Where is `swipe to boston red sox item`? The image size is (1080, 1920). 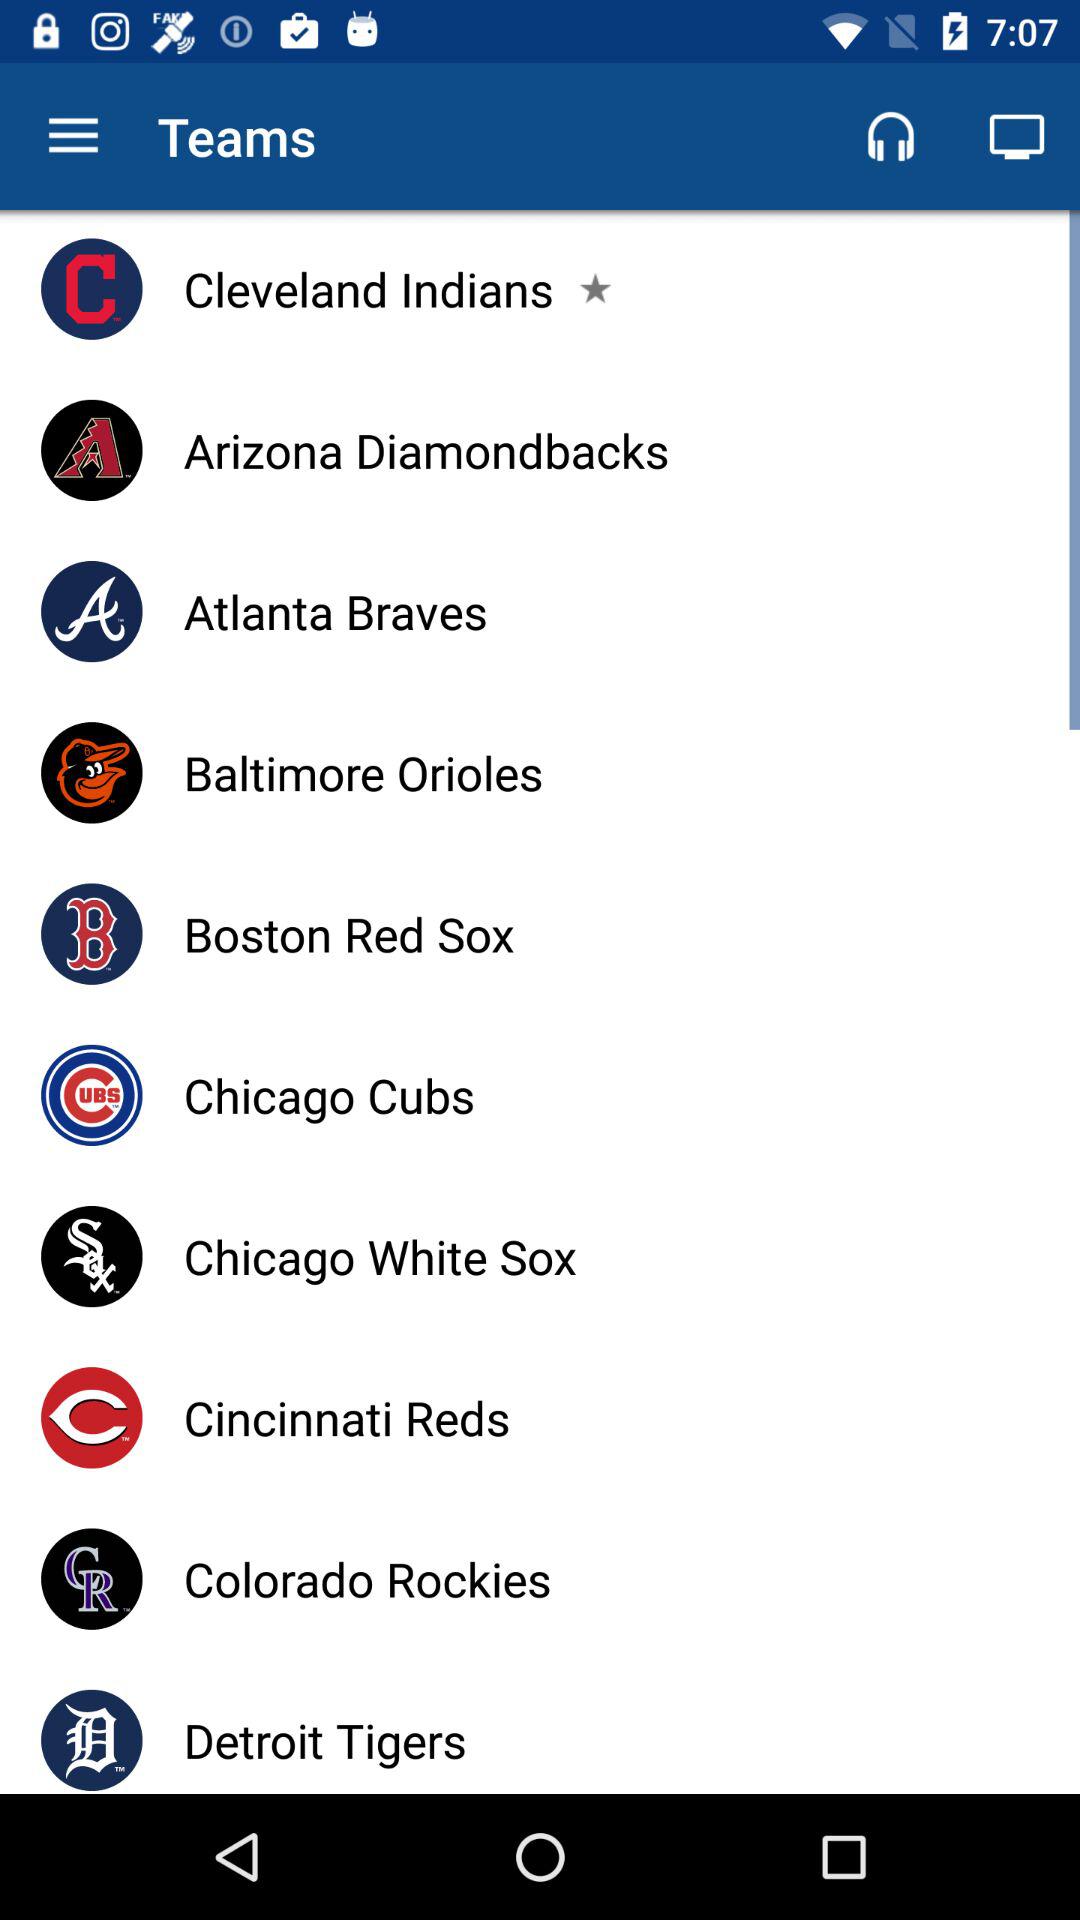
swipe to boston red sox item is located at coordinates (348, 934).